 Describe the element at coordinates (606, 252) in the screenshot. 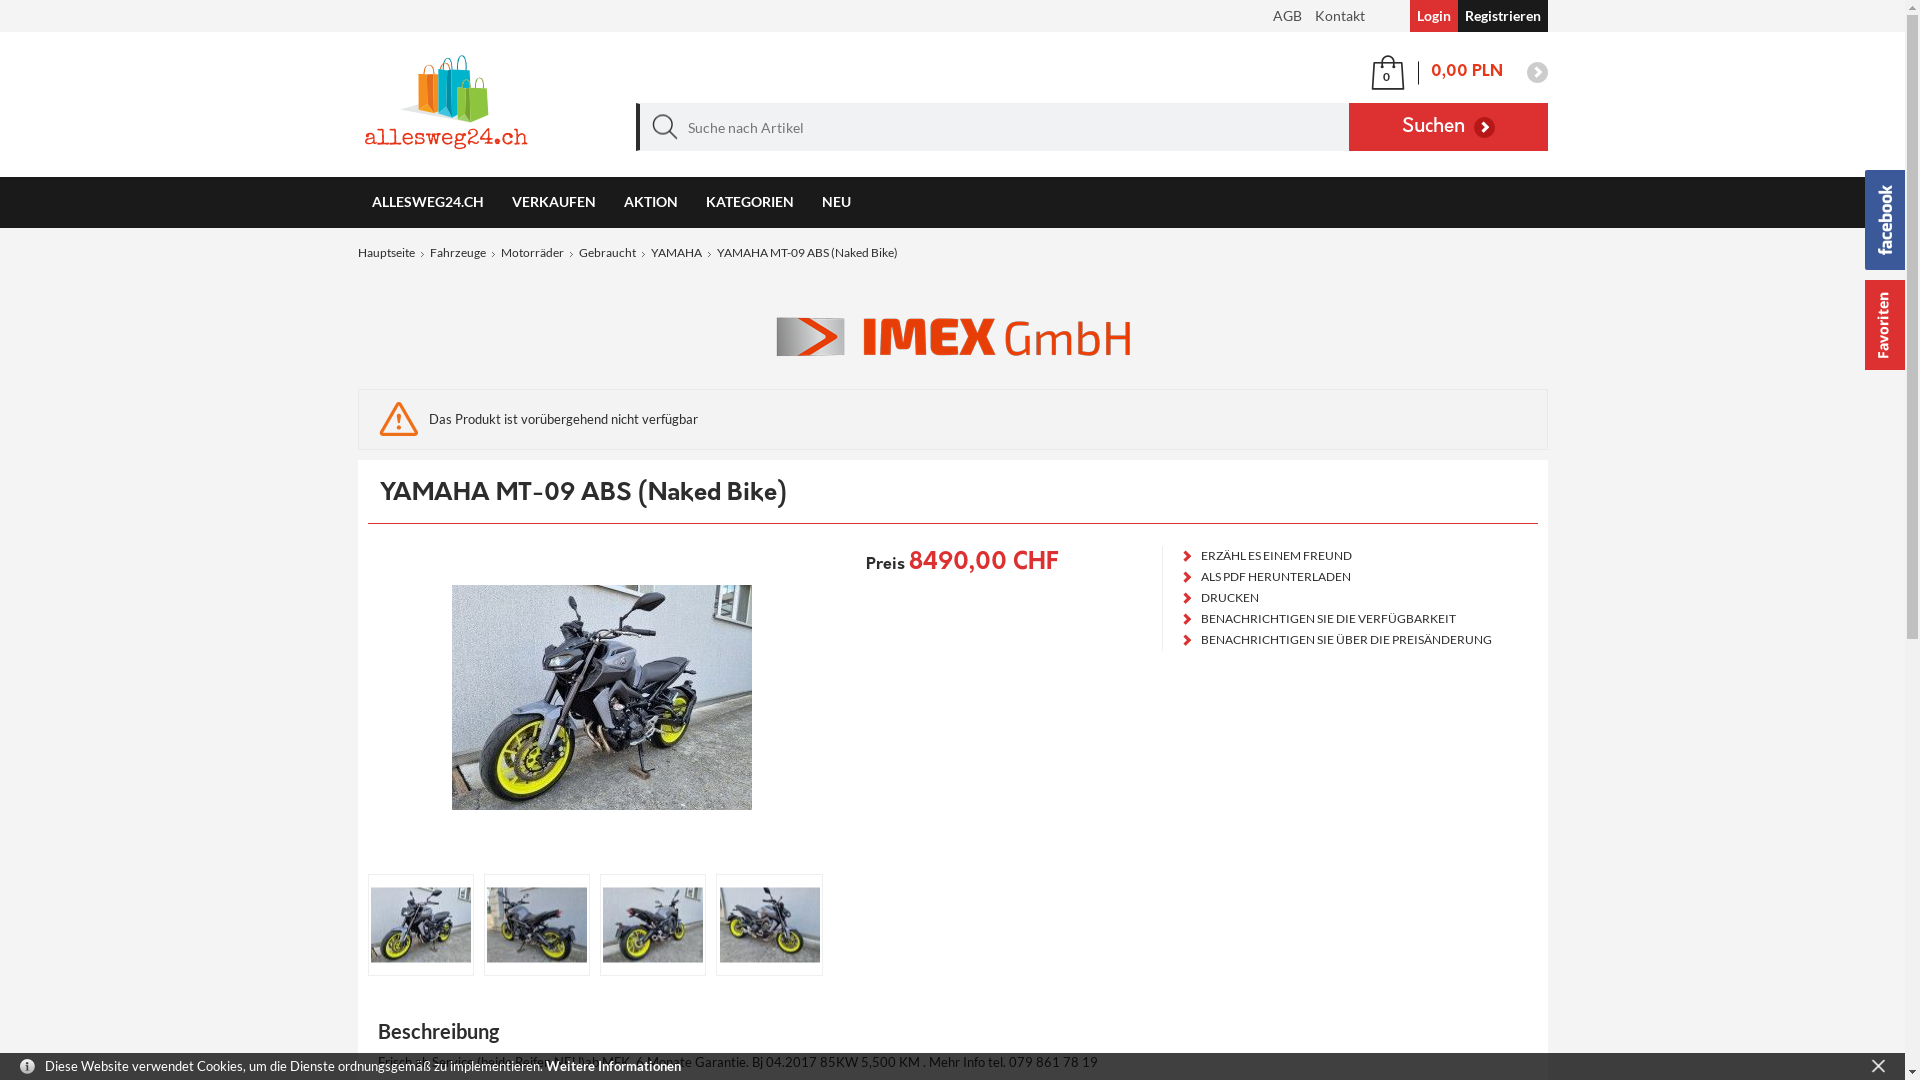

I see `Gebraucht` at that location.